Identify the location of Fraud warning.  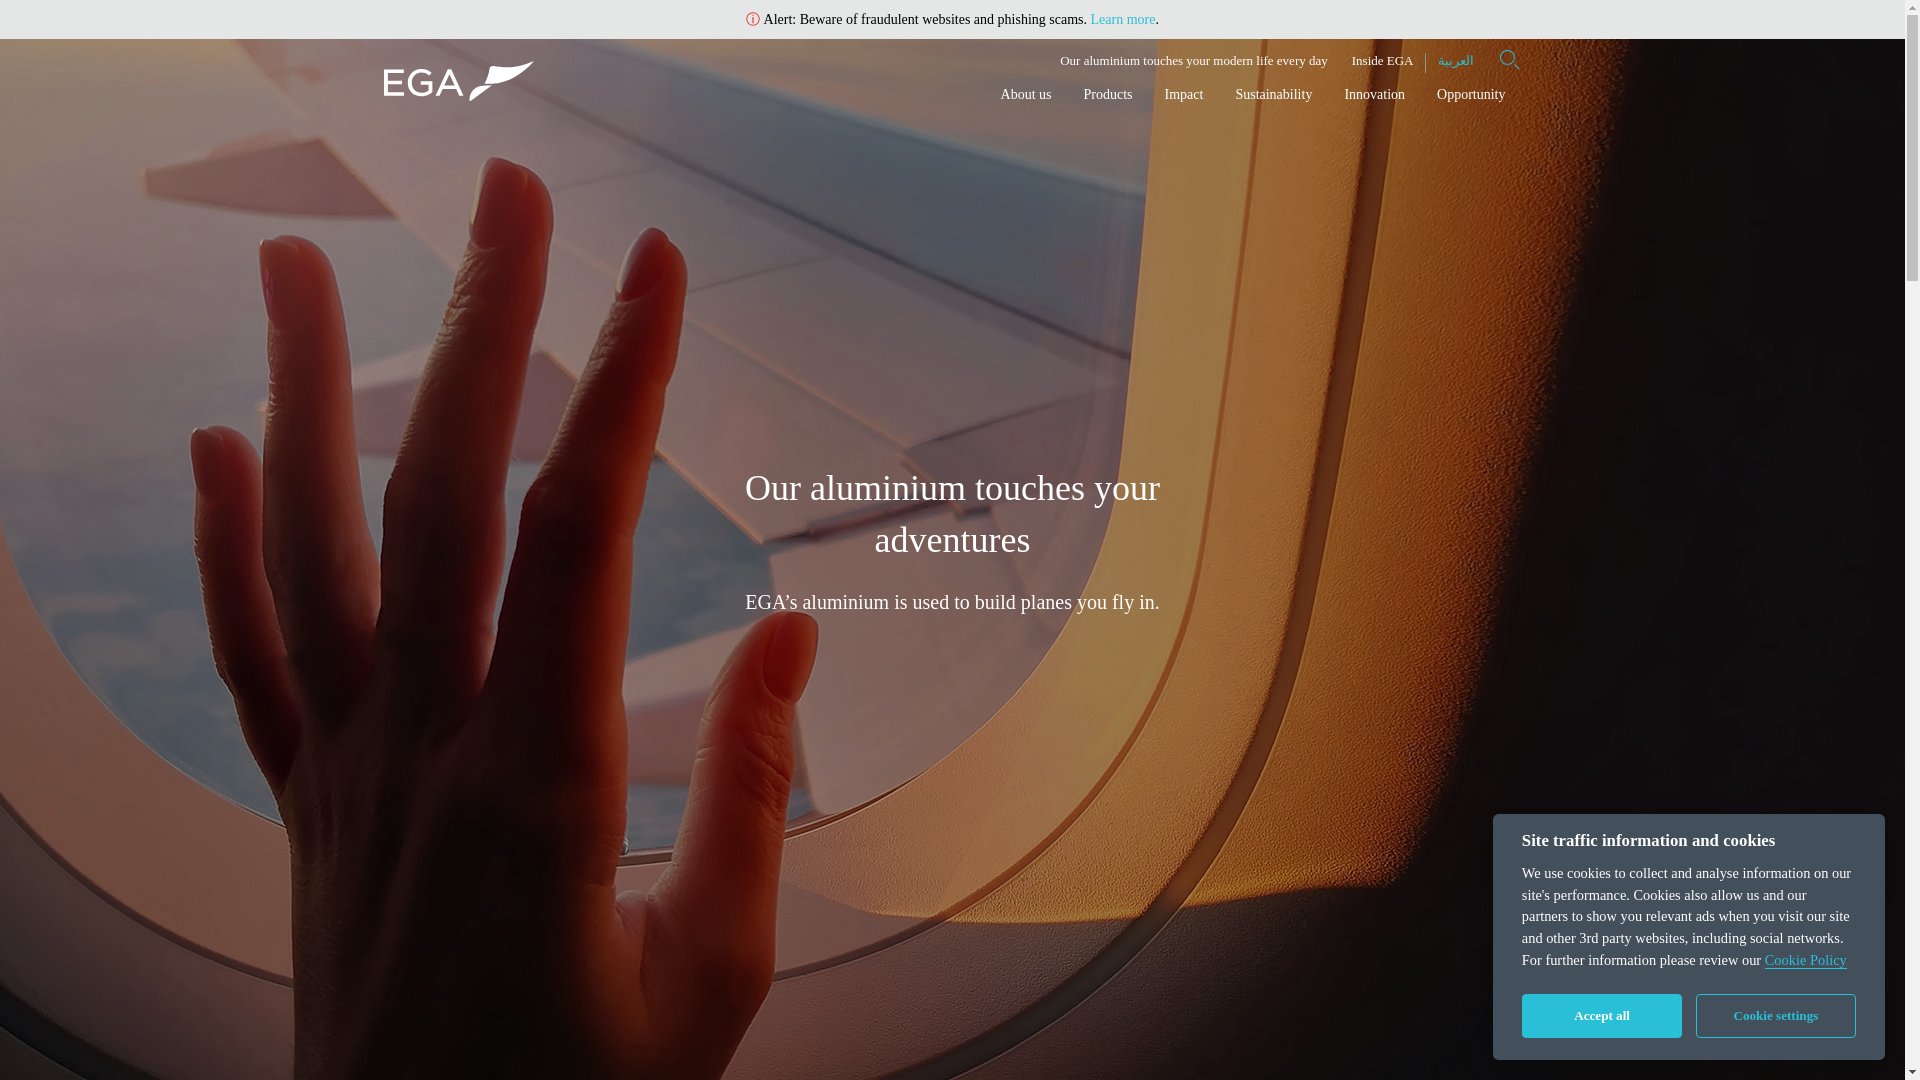
(1122, 19).